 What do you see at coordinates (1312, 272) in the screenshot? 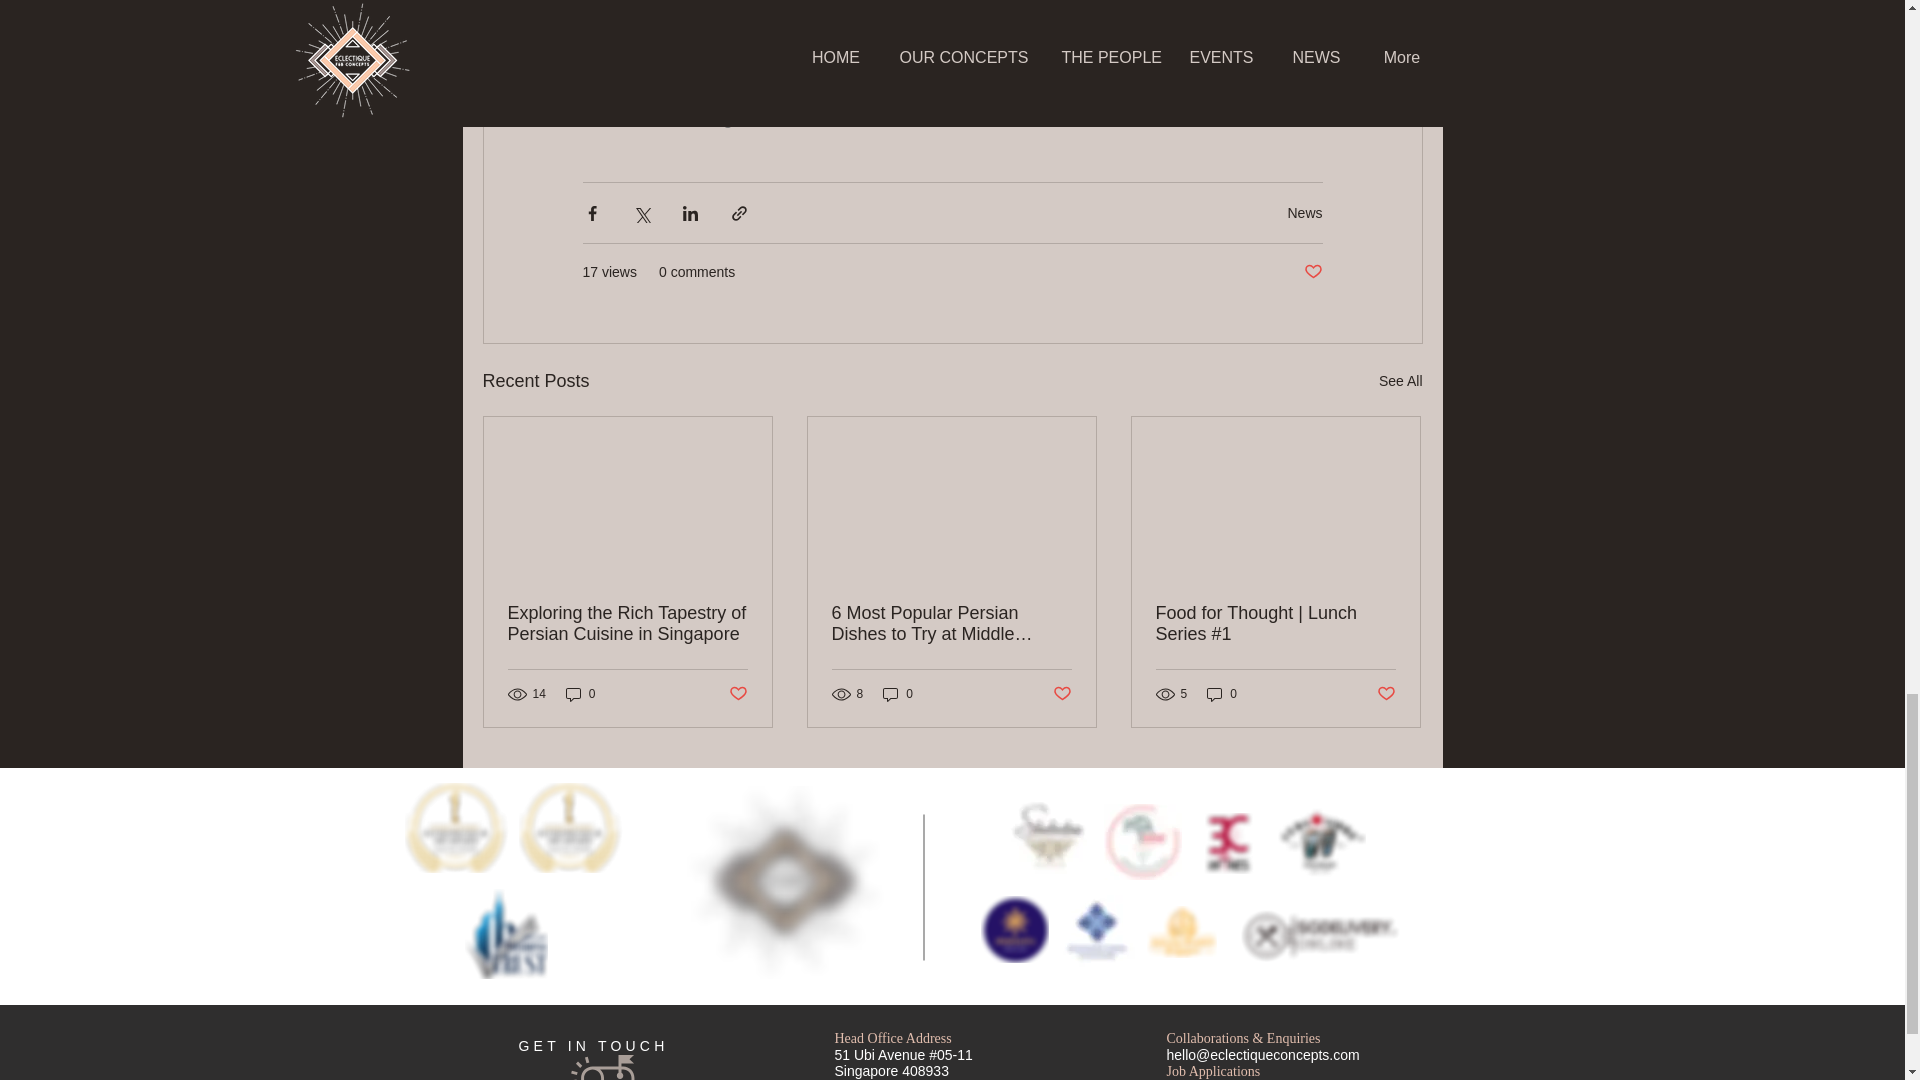
I see `Post not marked as liked` at bounding box center [1312, 272].